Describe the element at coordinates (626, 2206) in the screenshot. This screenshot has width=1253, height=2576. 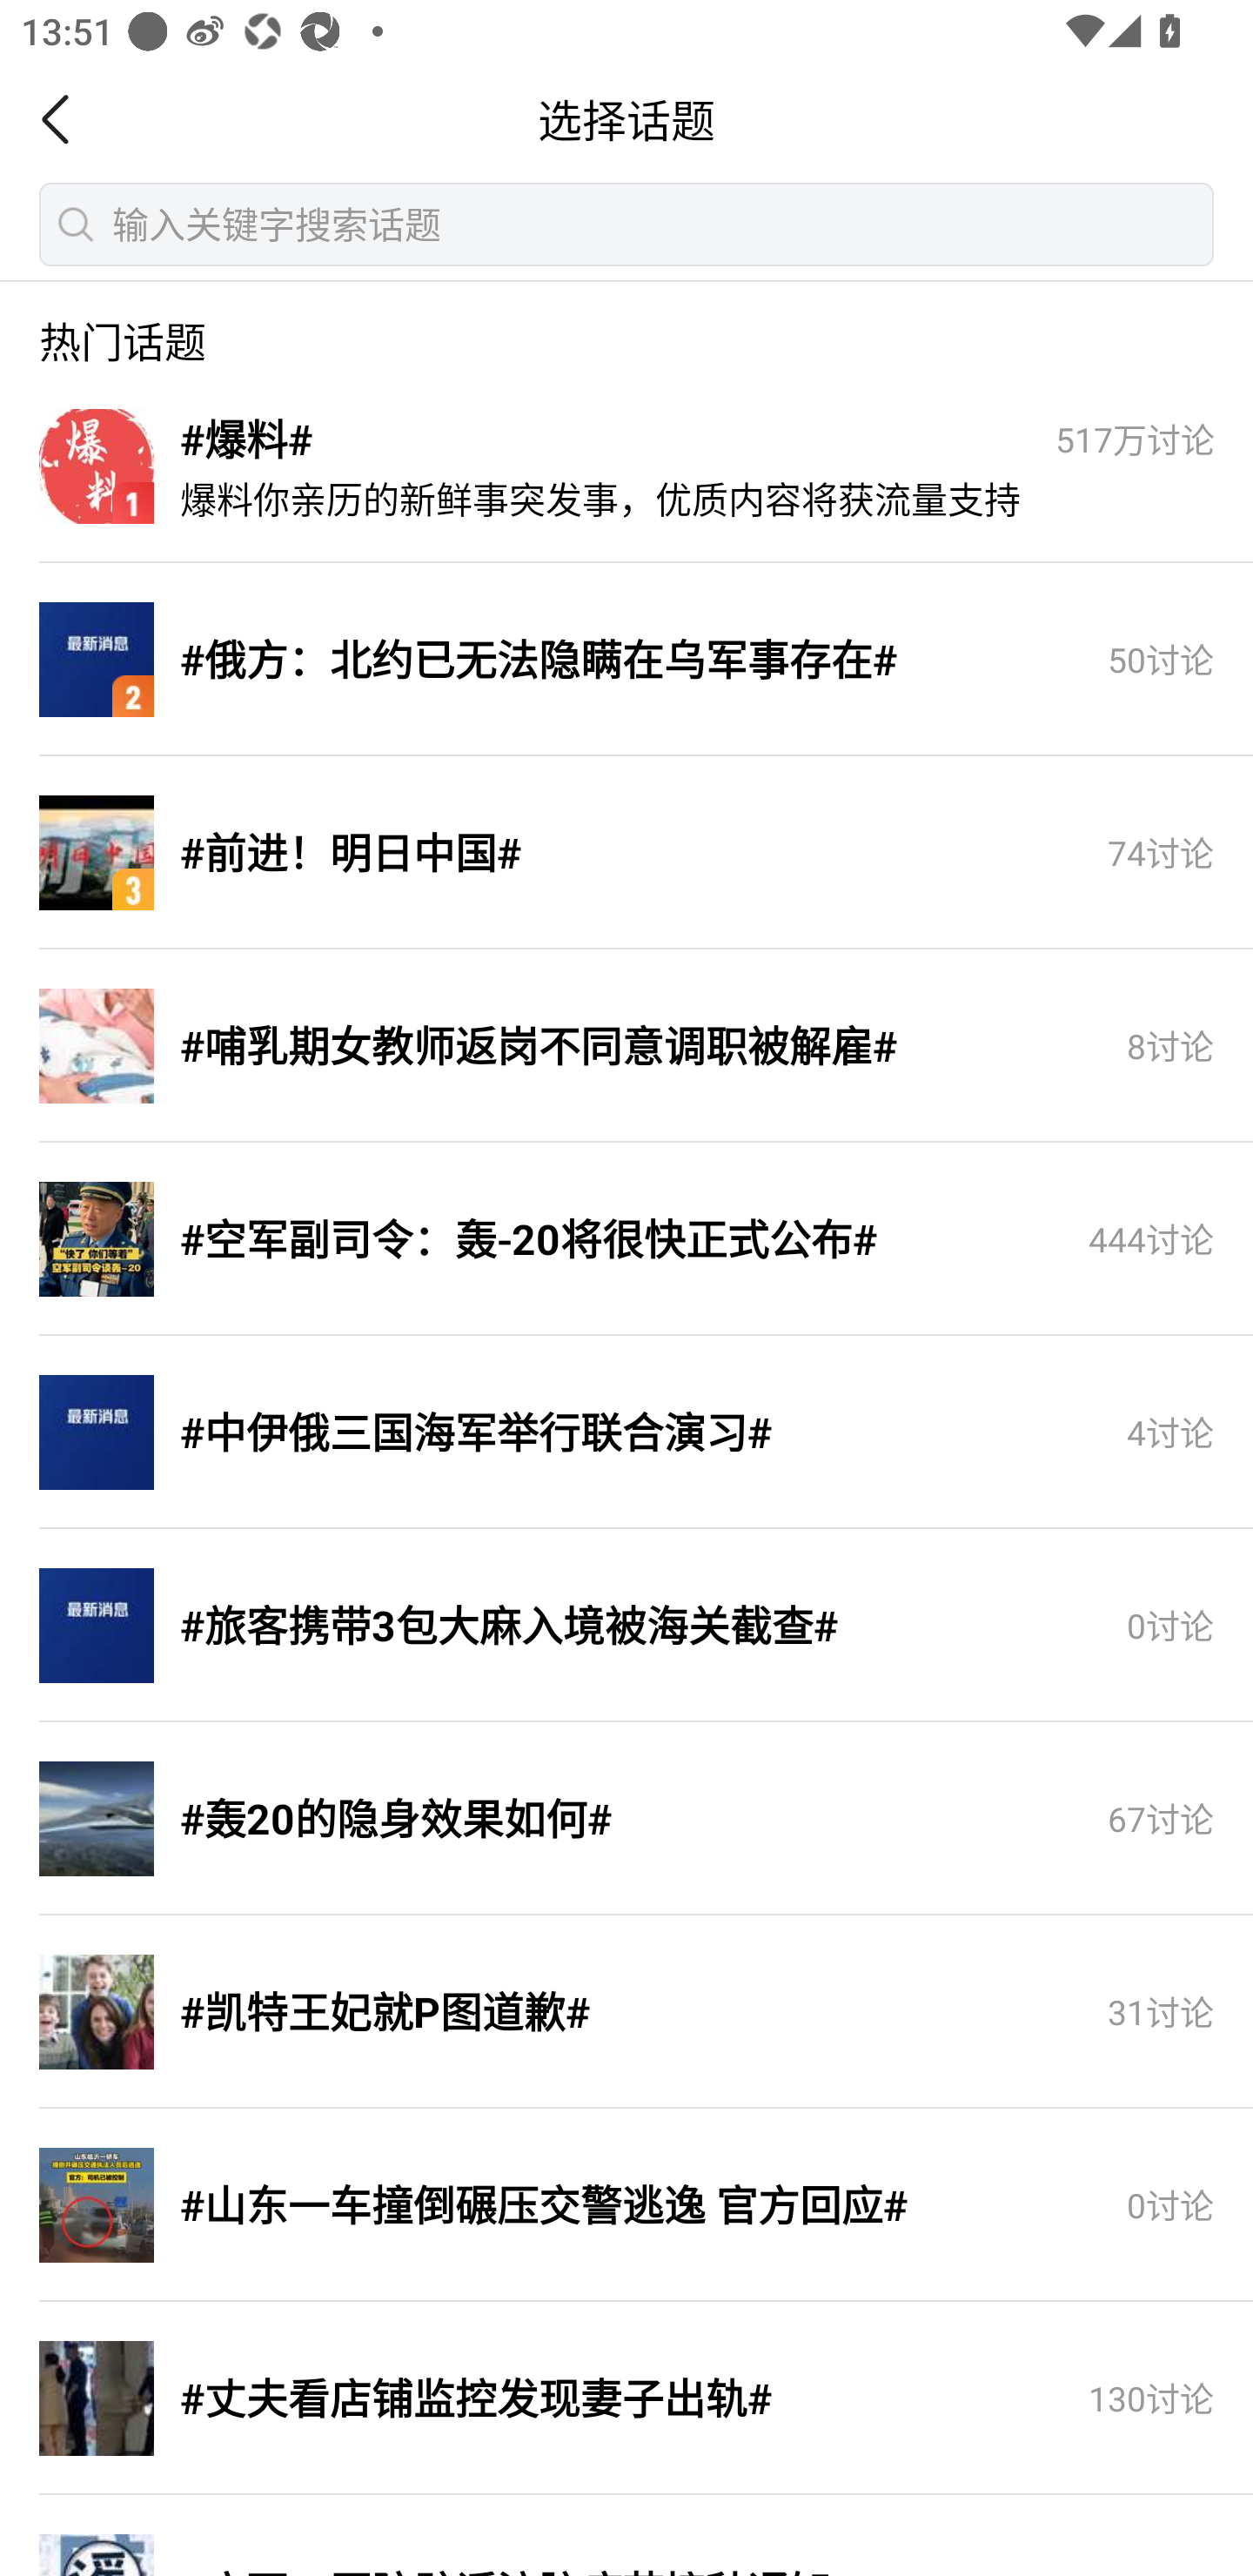
I see `#山东一车撞倒碾压交警逃逸 官方回应# 0讨论` at that location.